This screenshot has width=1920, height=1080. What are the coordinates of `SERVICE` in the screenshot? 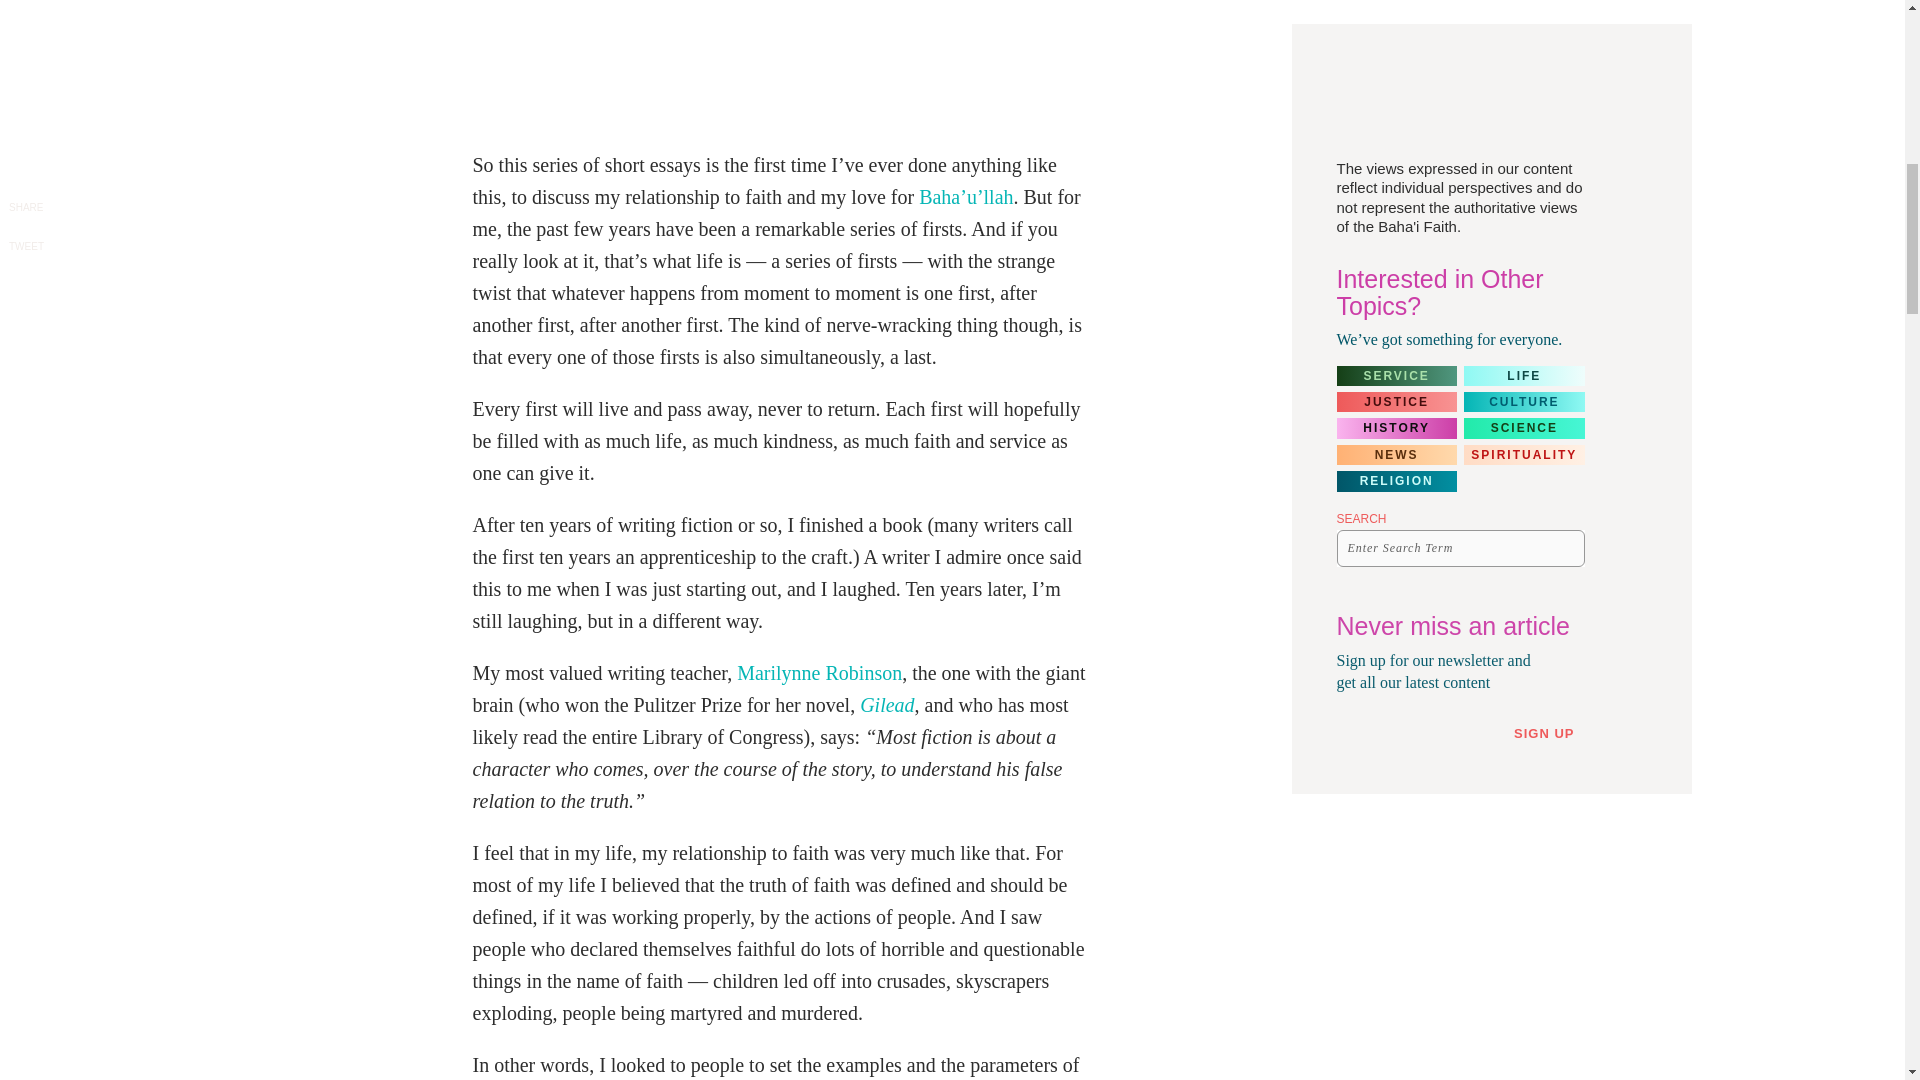 It's located at (1396, 376).